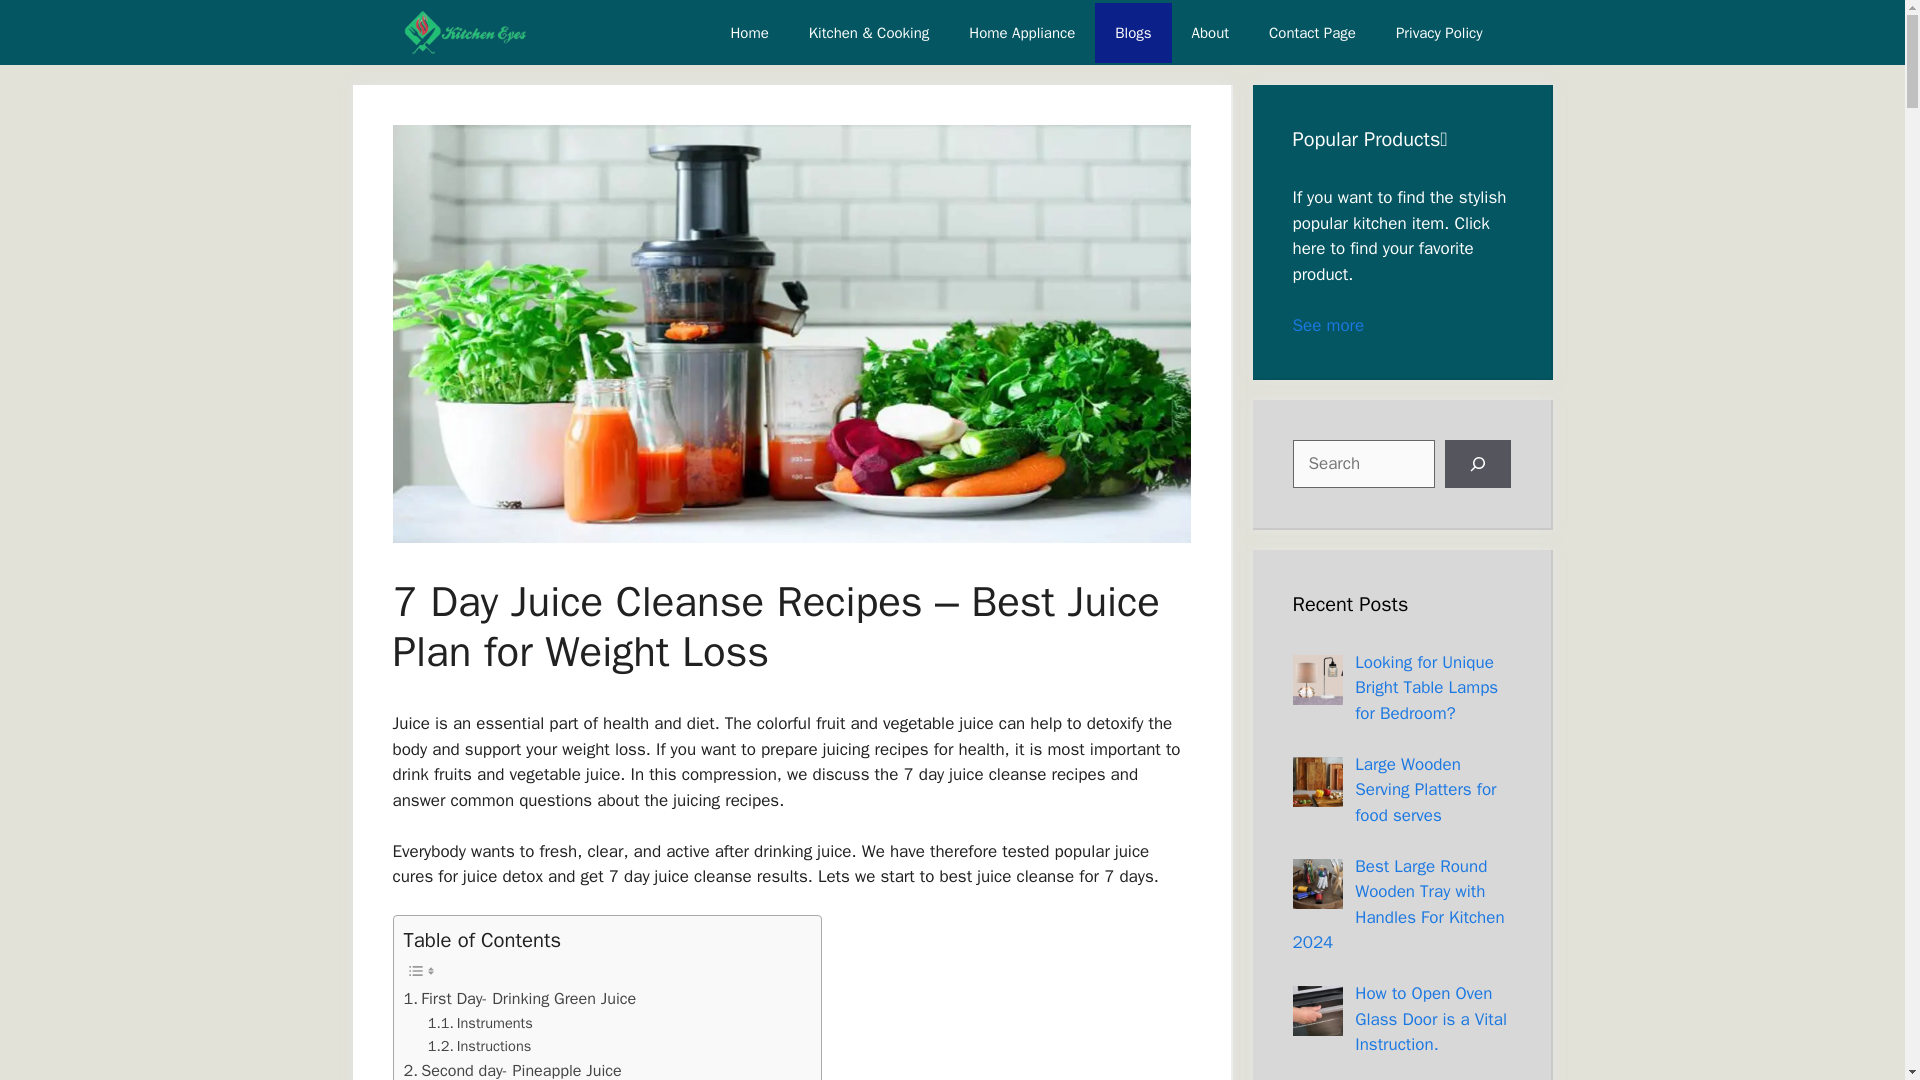 This screenshot has width=1920, height=1080. I want to click on First Day- Drinking Green Juice, so click(520, 998).